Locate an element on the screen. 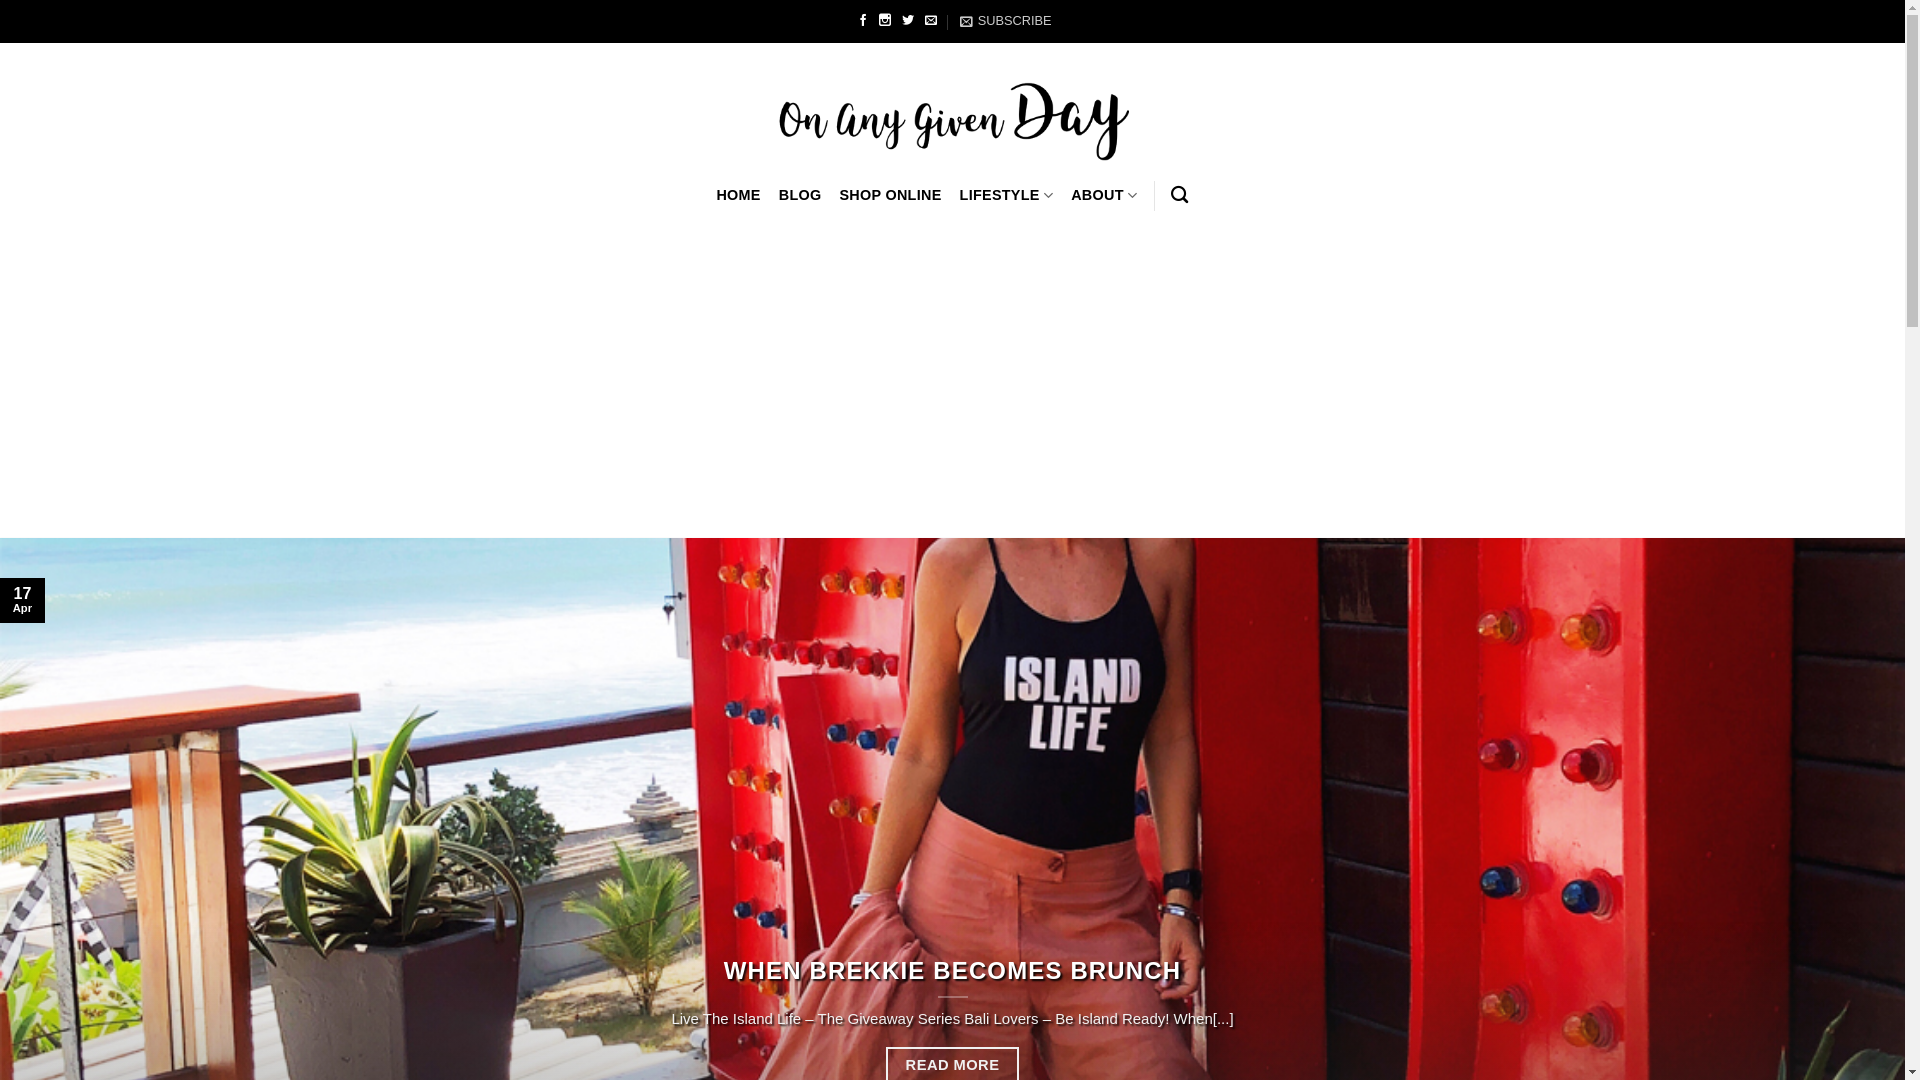  SHOP ONLINE is located at coordinates (890, 196).